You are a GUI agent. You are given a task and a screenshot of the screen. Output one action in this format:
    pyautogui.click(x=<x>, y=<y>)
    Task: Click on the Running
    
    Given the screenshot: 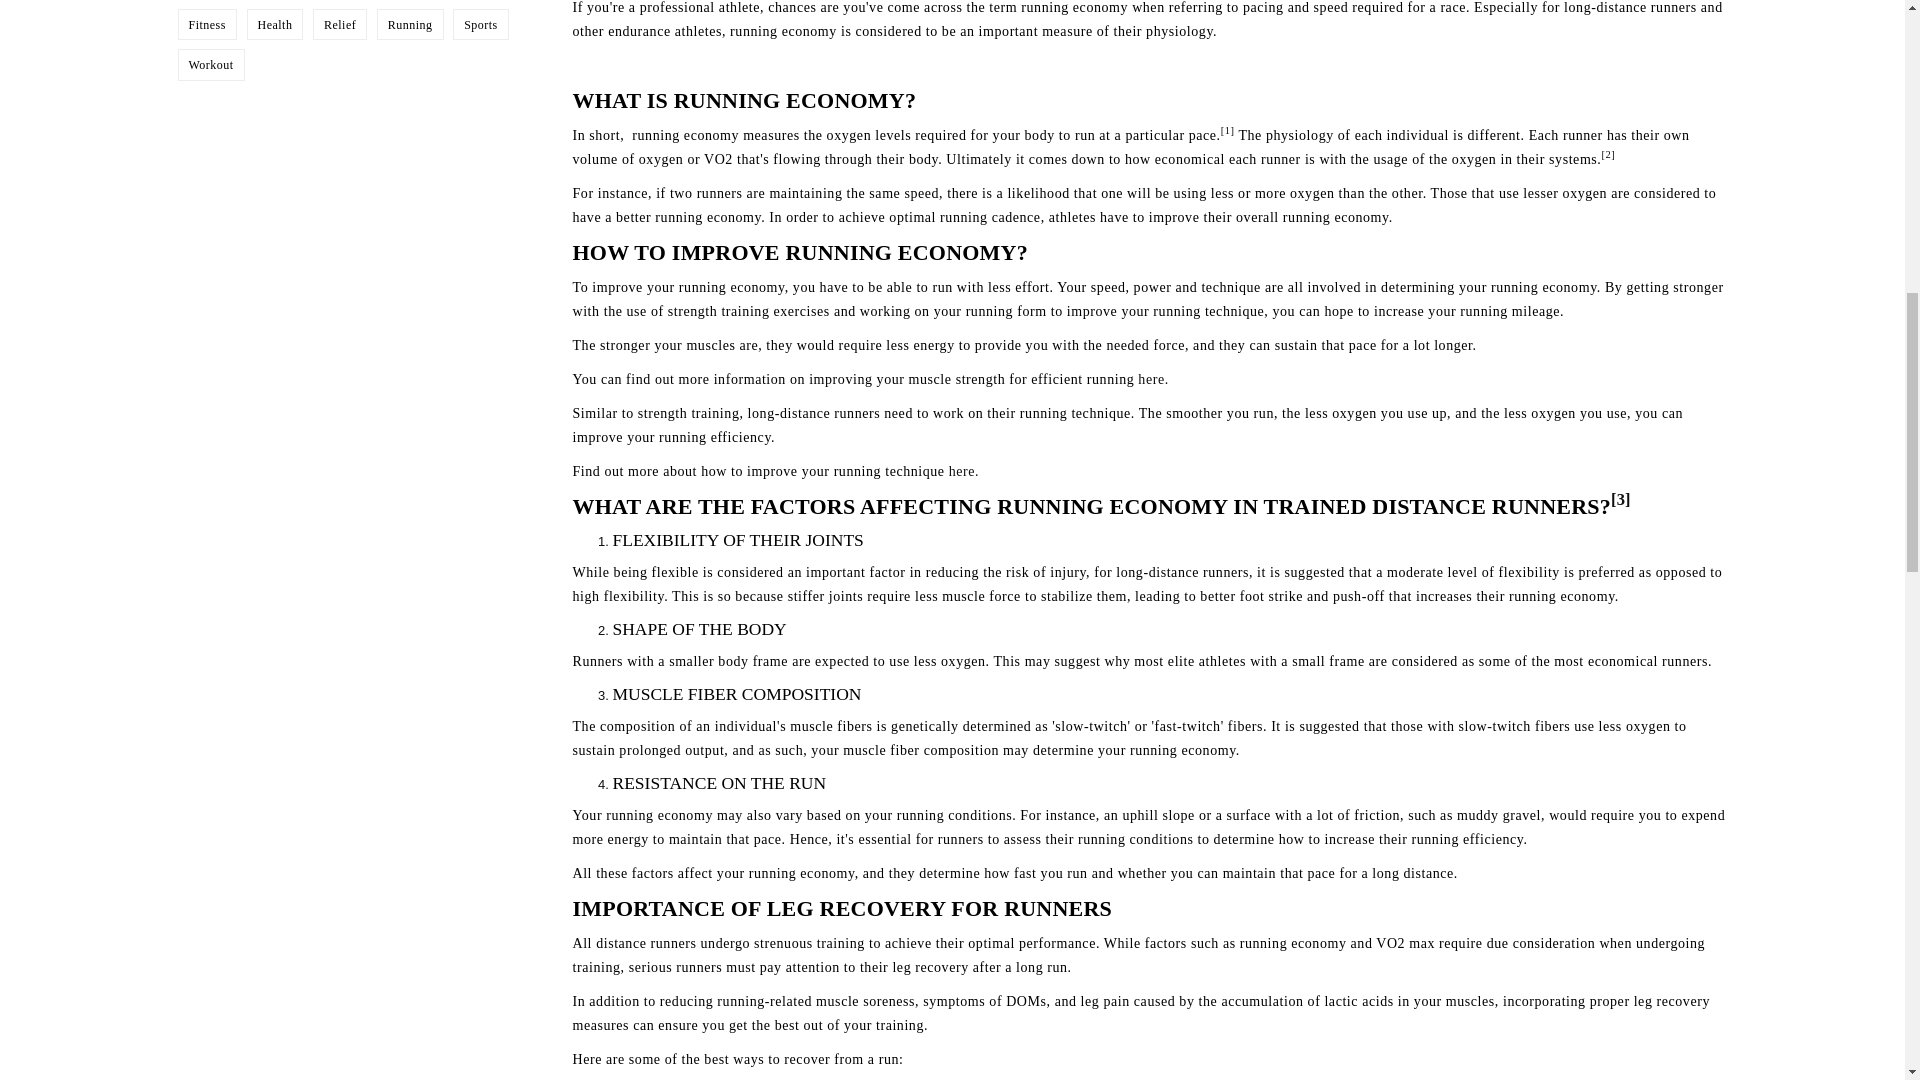 What is the action you would take?
    pyautogui.click(x=410, y=25)
    